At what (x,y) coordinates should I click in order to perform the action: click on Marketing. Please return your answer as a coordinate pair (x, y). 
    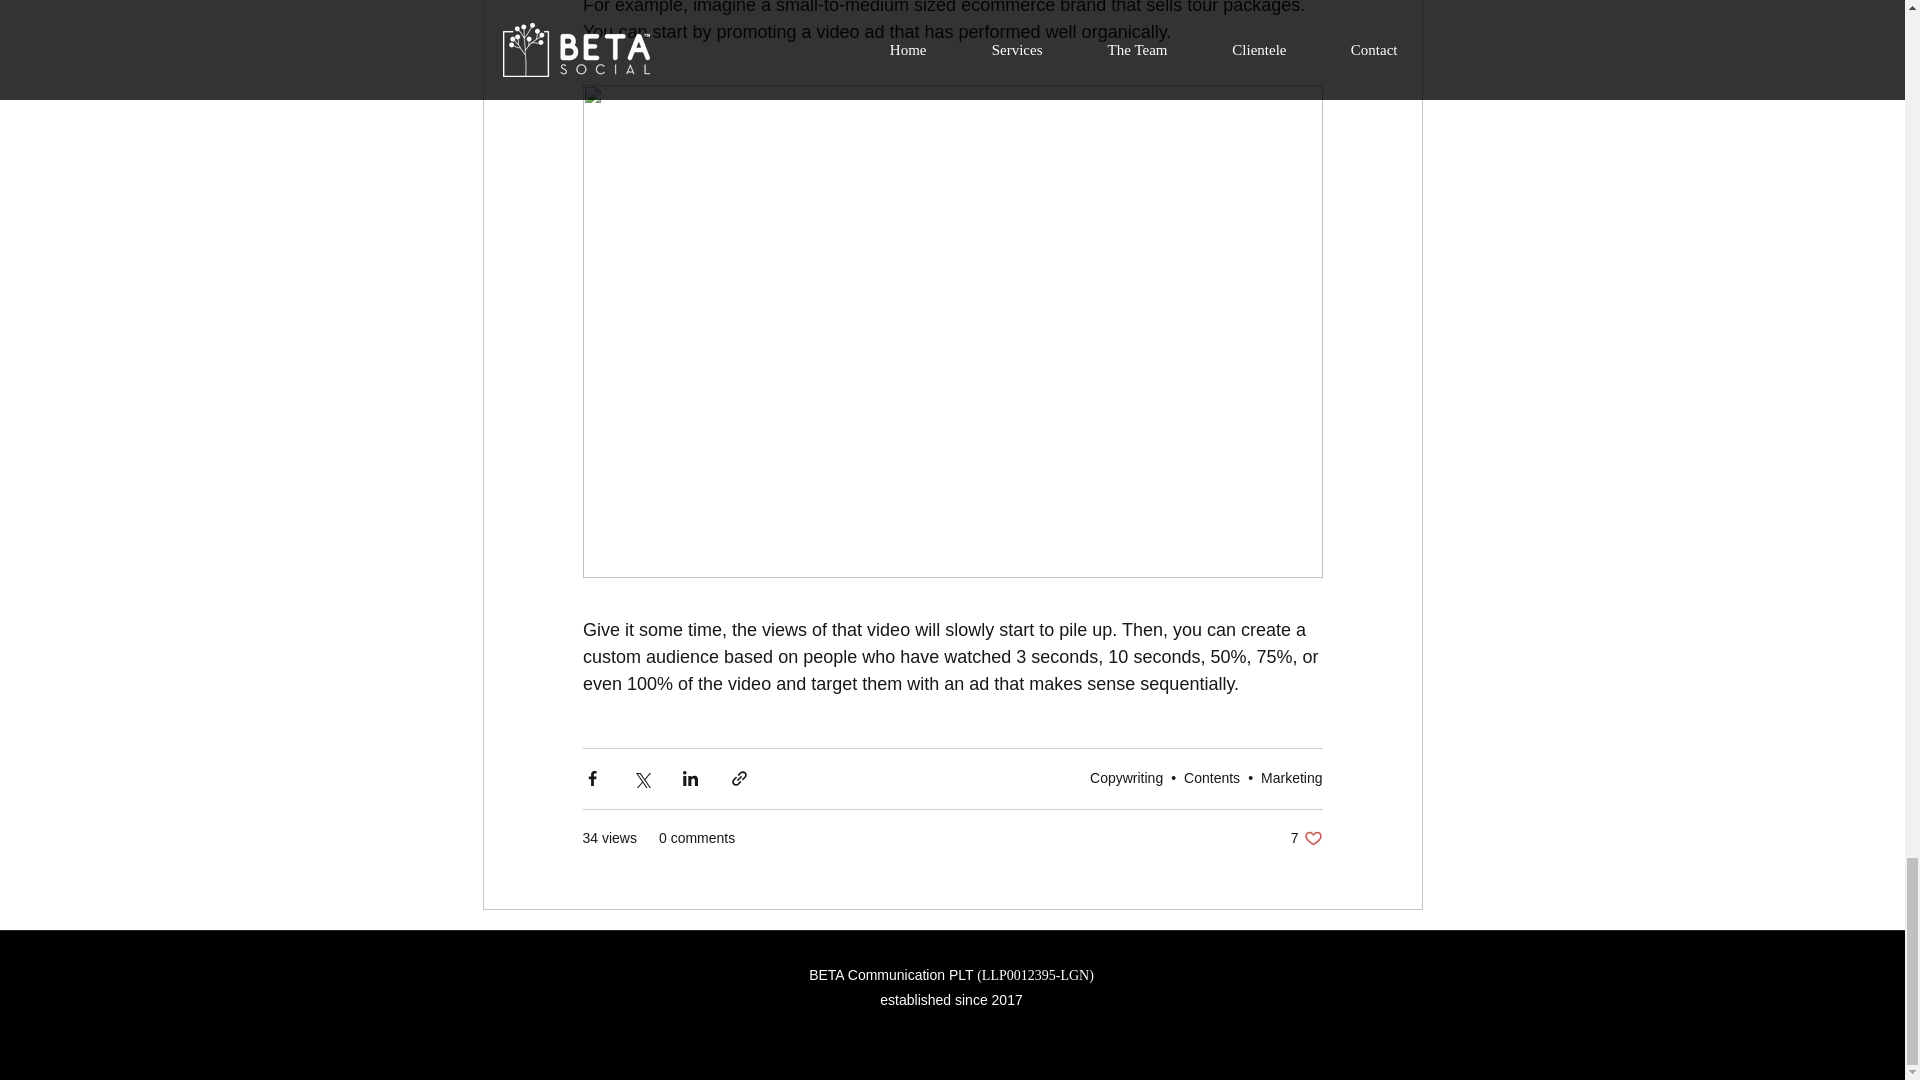
    Looking at the image, I should click on (1292, 778).